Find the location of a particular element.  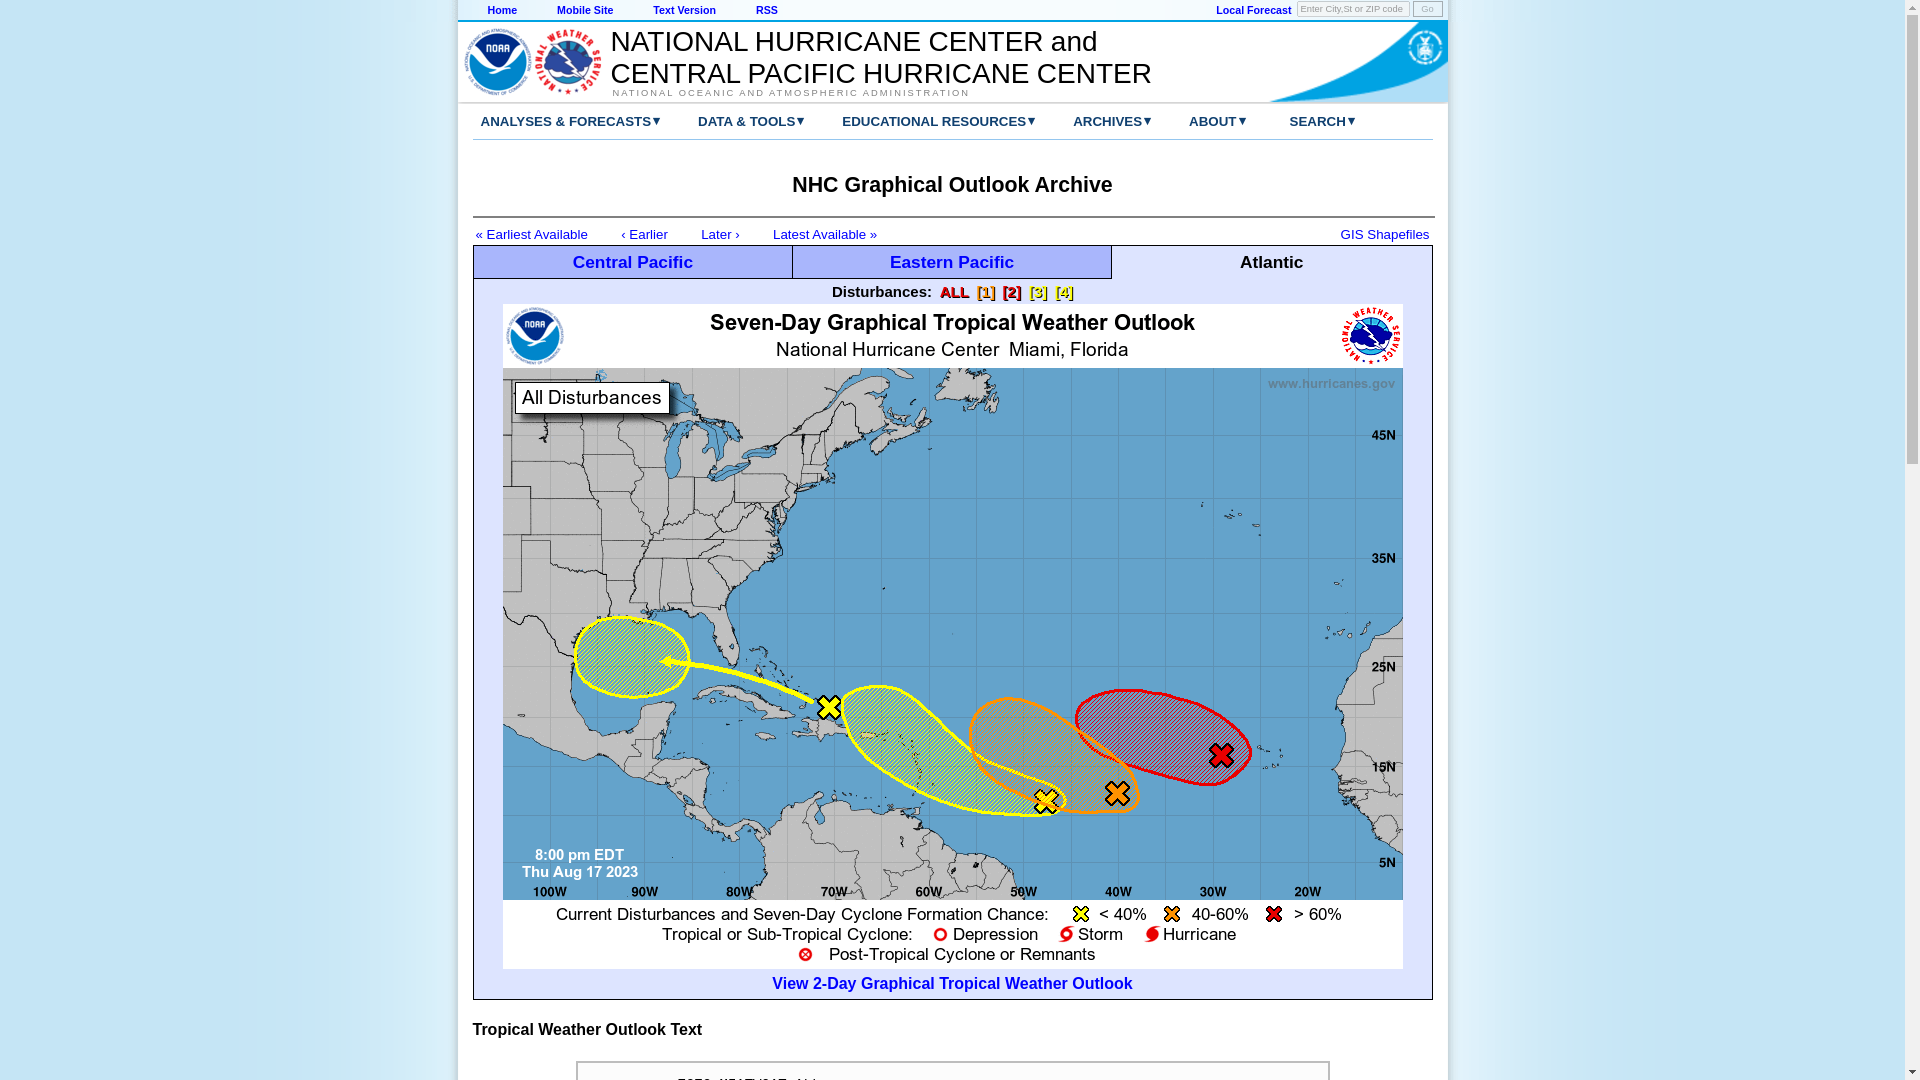

Text Version is located at coordinates (684, 10).